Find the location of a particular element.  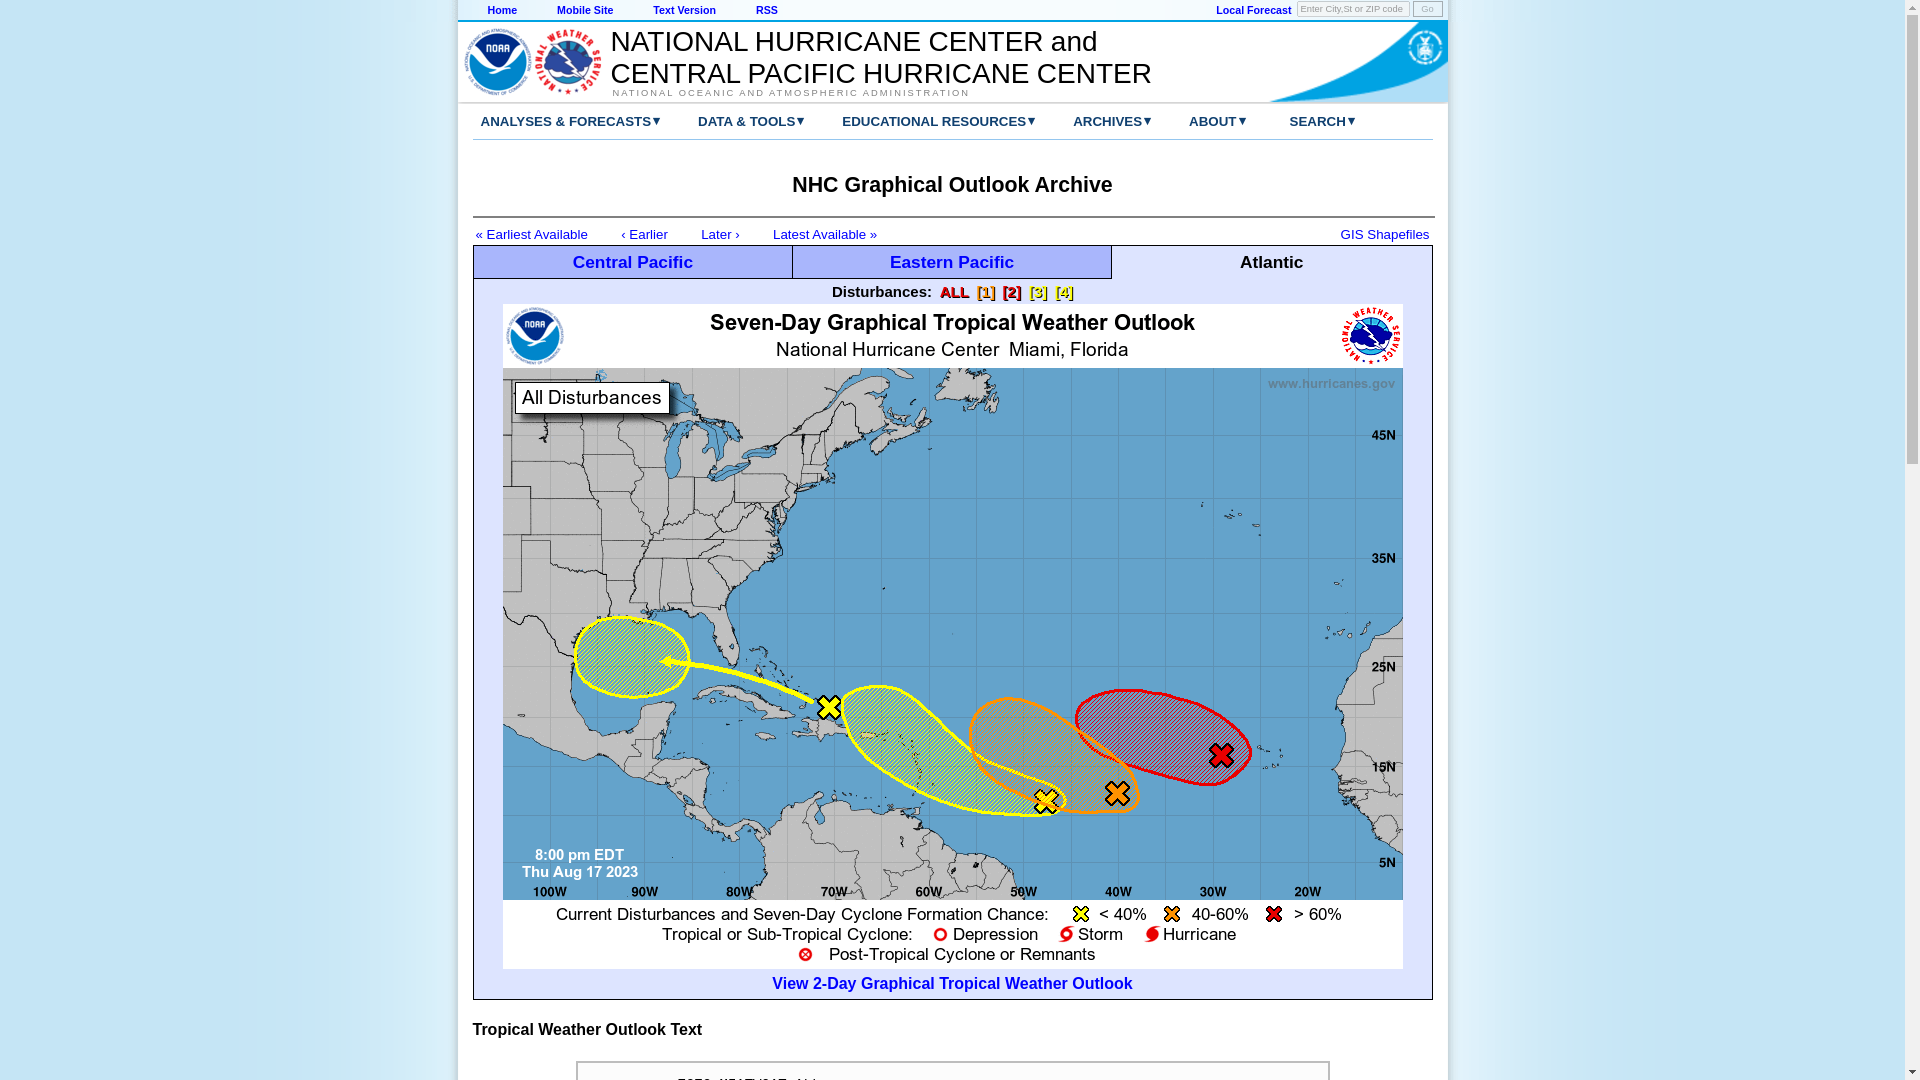

Text Version is located at coordinates (684, 10).